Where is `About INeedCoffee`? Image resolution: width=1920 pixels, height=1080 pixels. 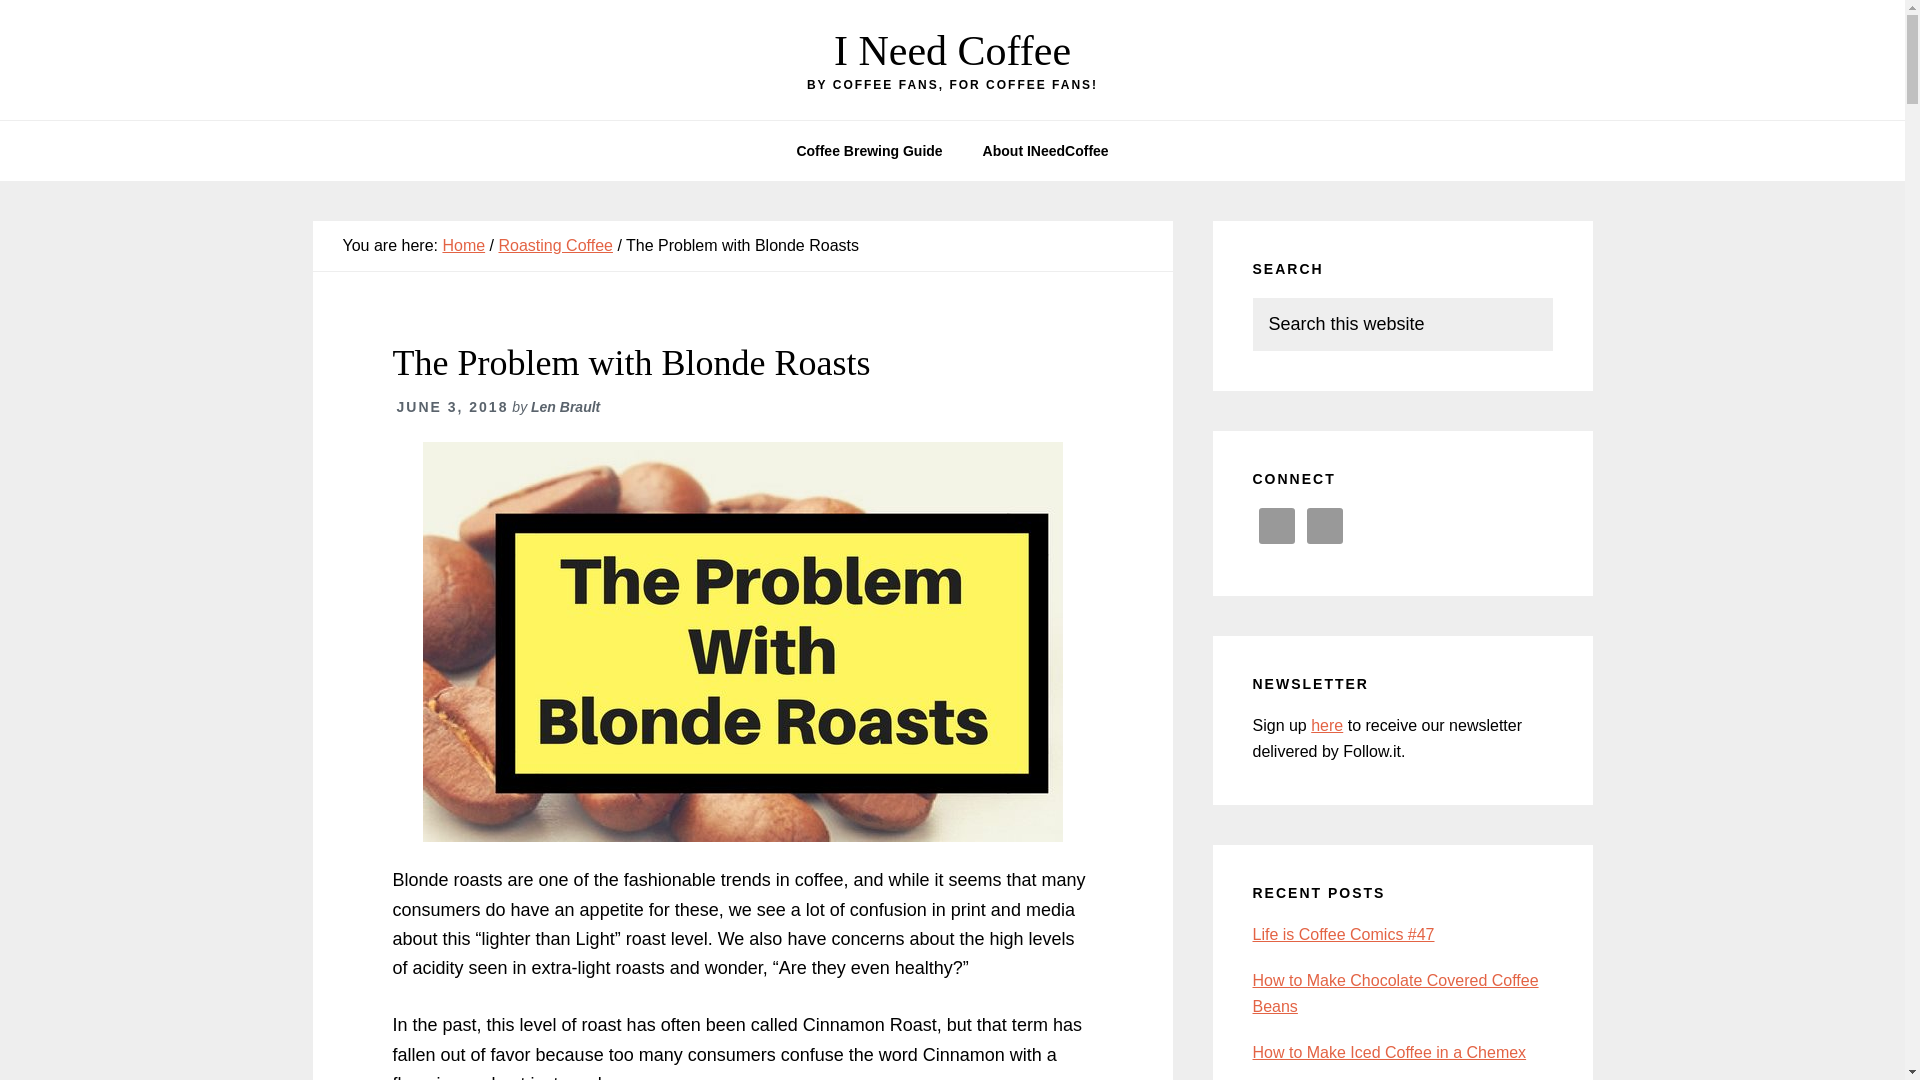 About INeedCoffee is located at coordinates (1046, 150).